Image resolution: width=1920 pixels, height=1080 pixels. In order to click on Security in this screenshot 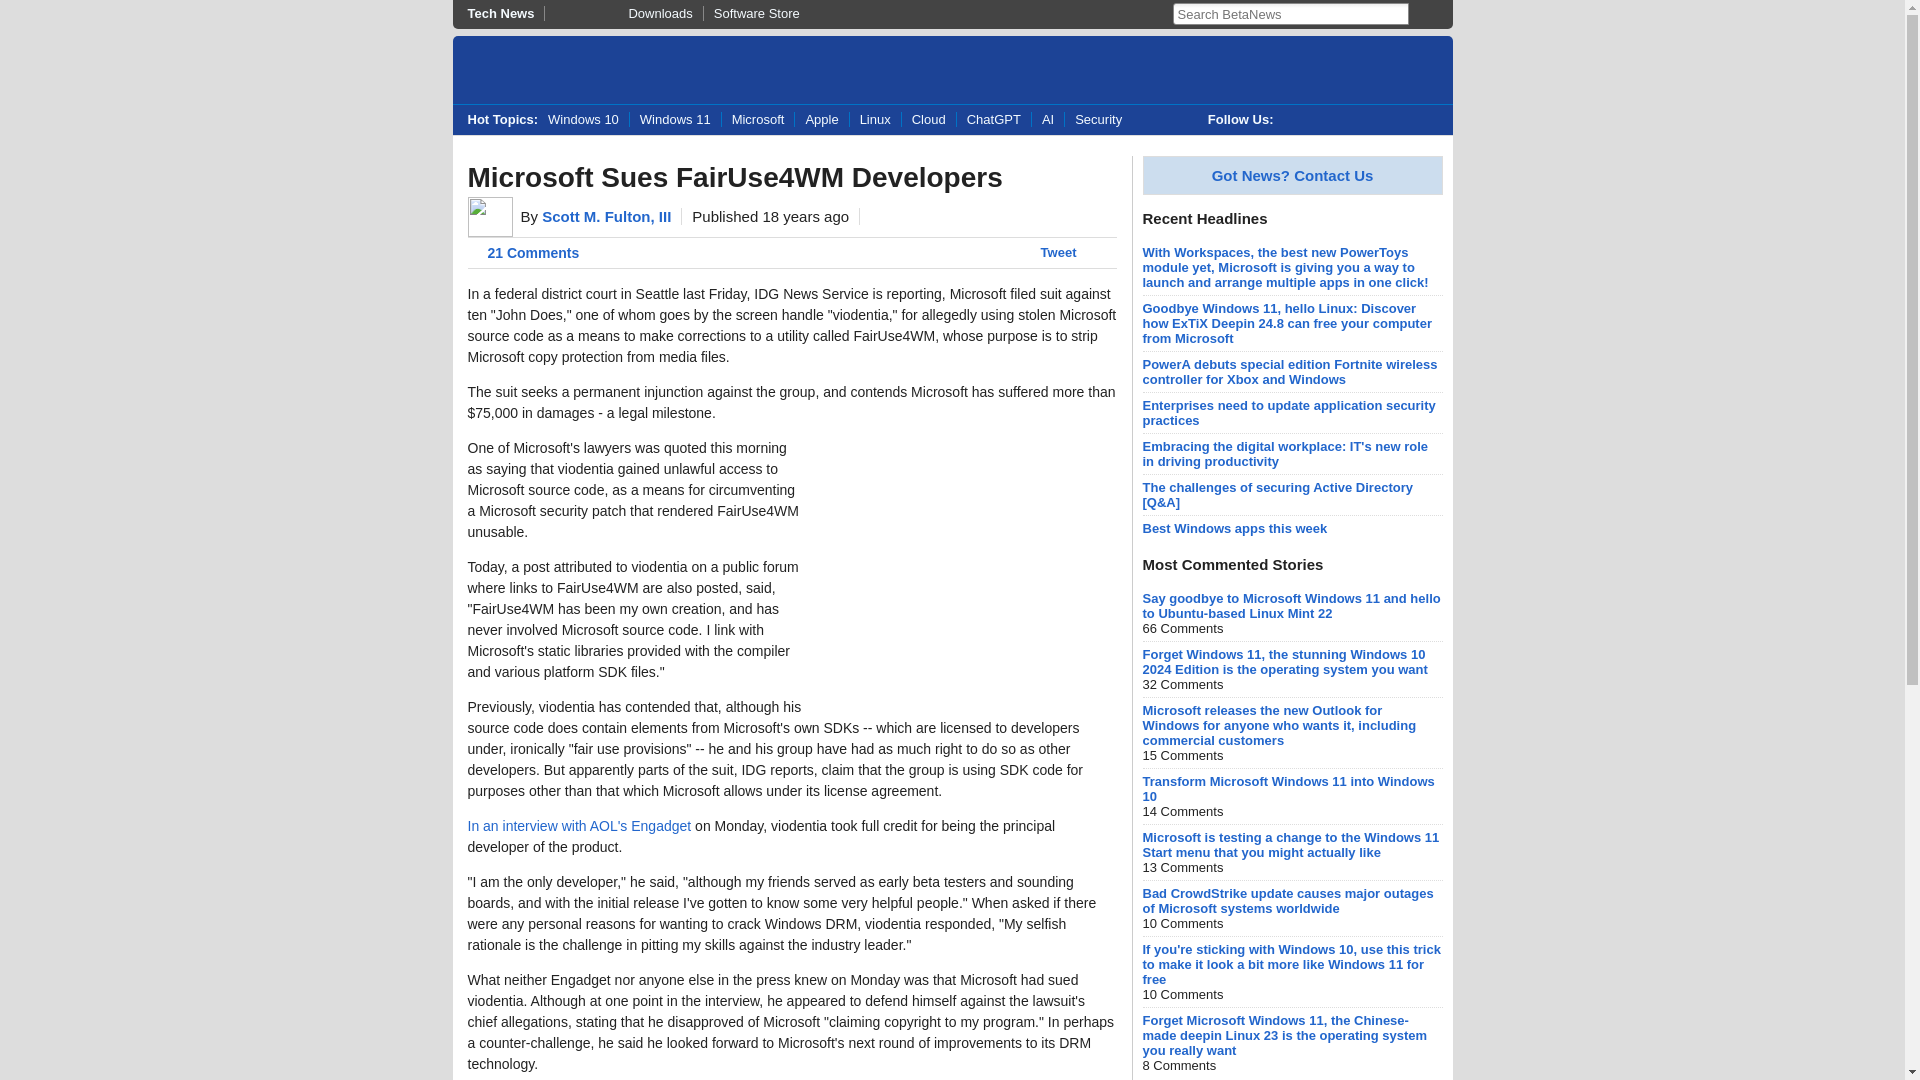, I will do `click(1098, 120)`.